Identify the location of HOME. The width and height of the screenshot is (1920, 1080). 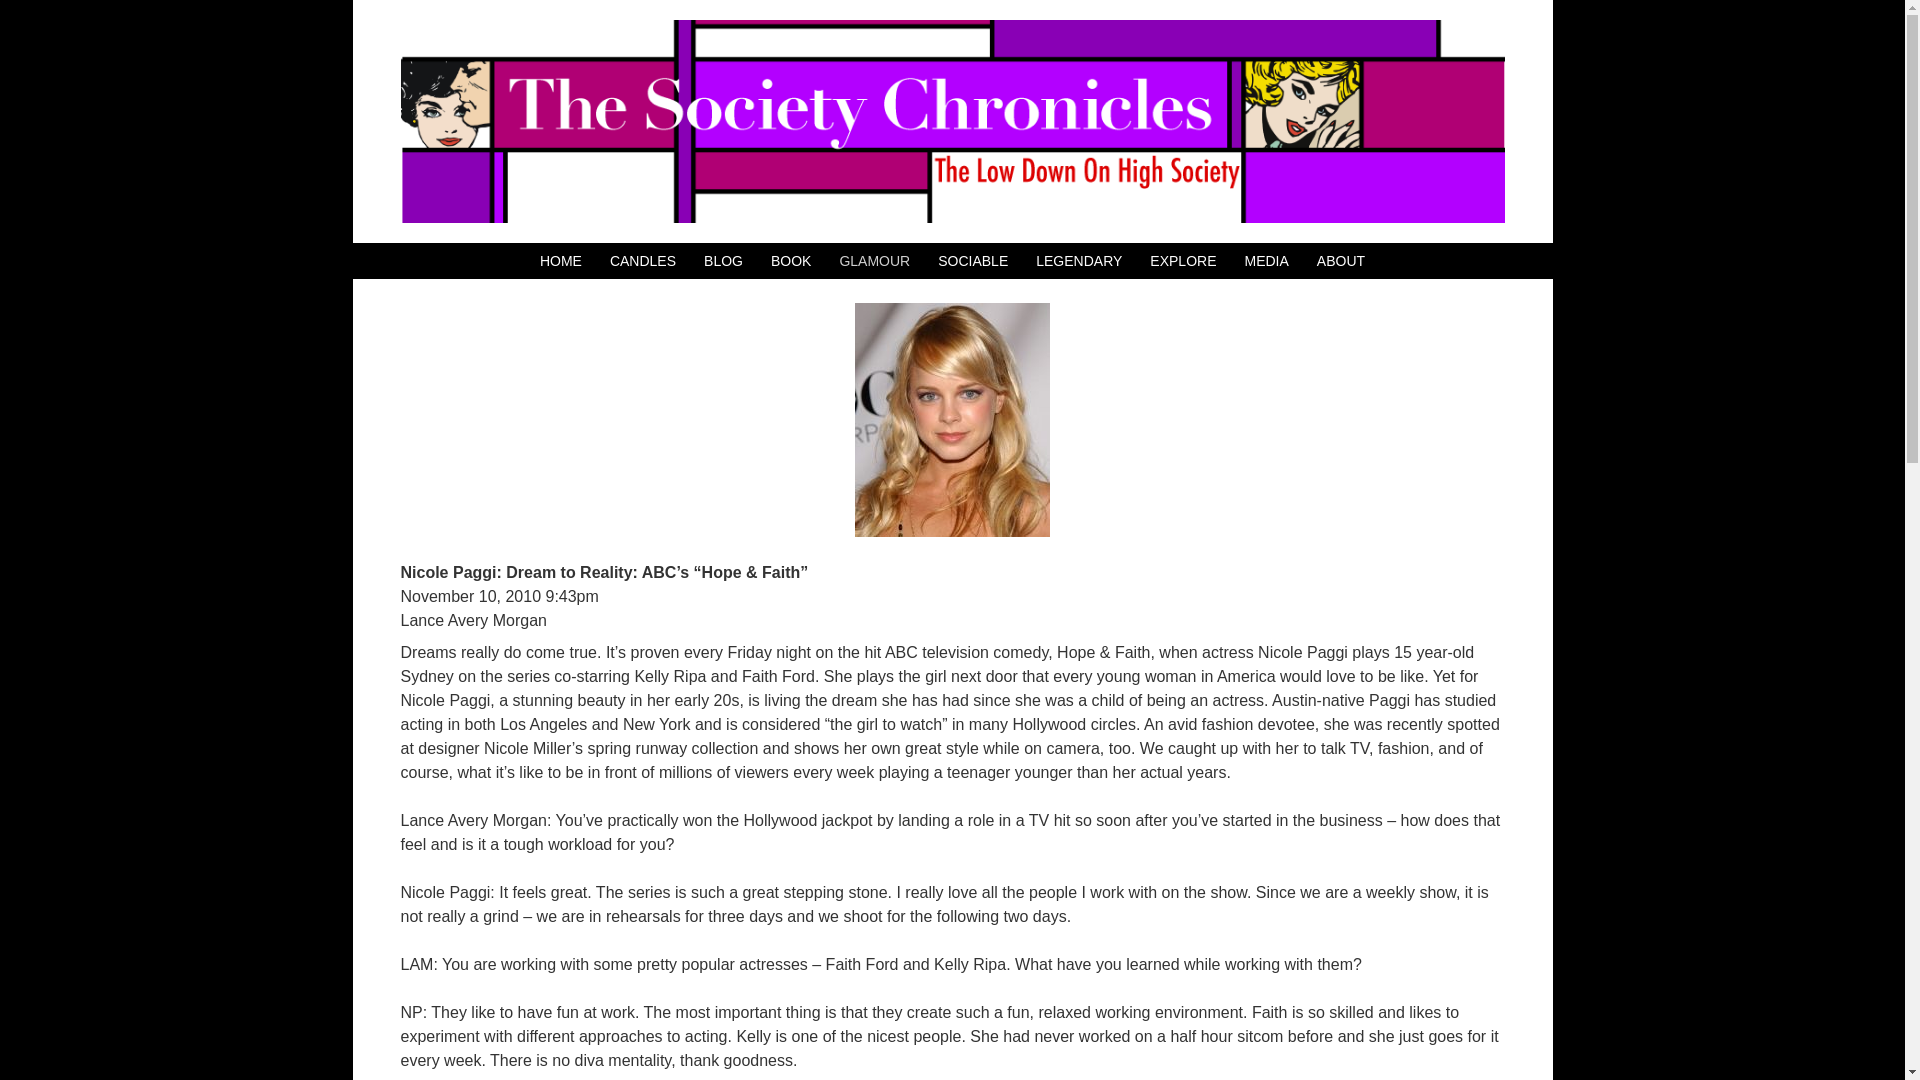
(560, 261).